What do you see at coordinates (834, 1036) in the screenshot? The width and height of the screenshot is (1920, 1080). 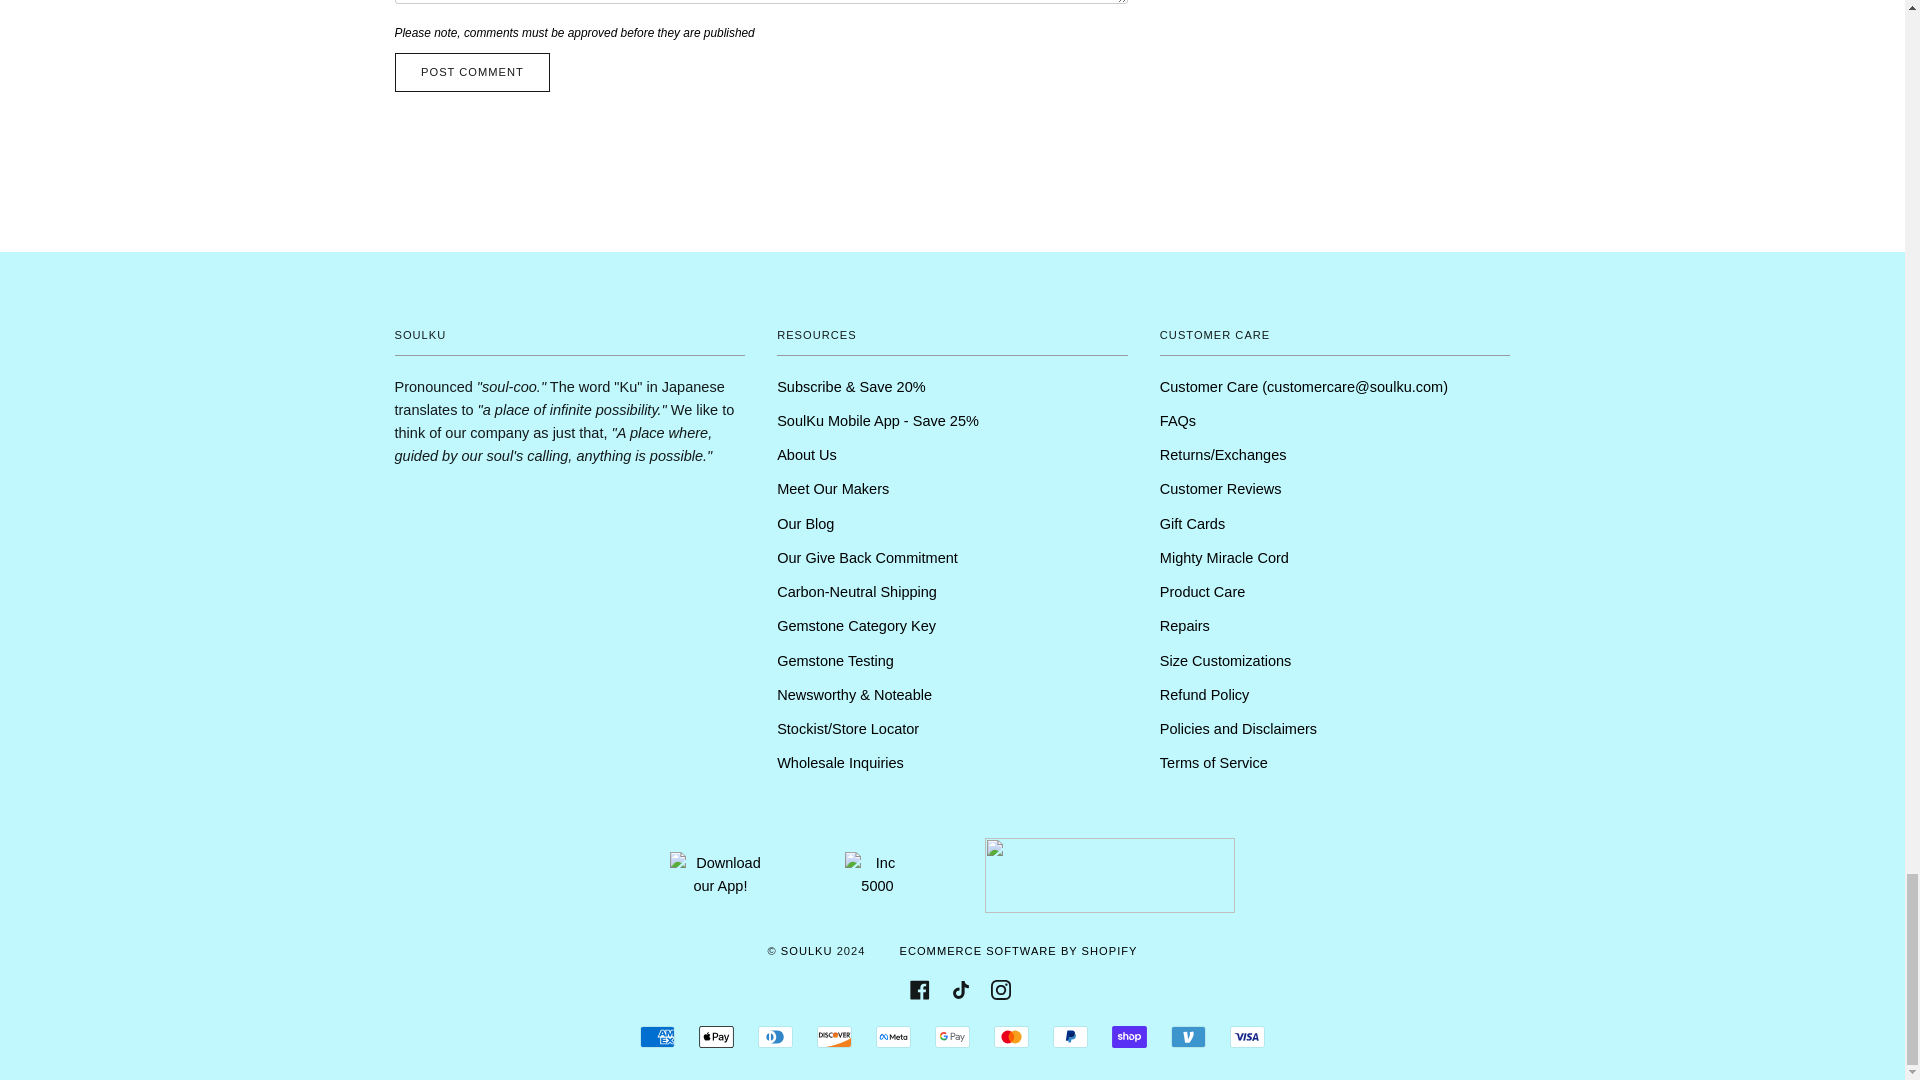 I see `DISCOVER` at bounding box center [834, 1036].